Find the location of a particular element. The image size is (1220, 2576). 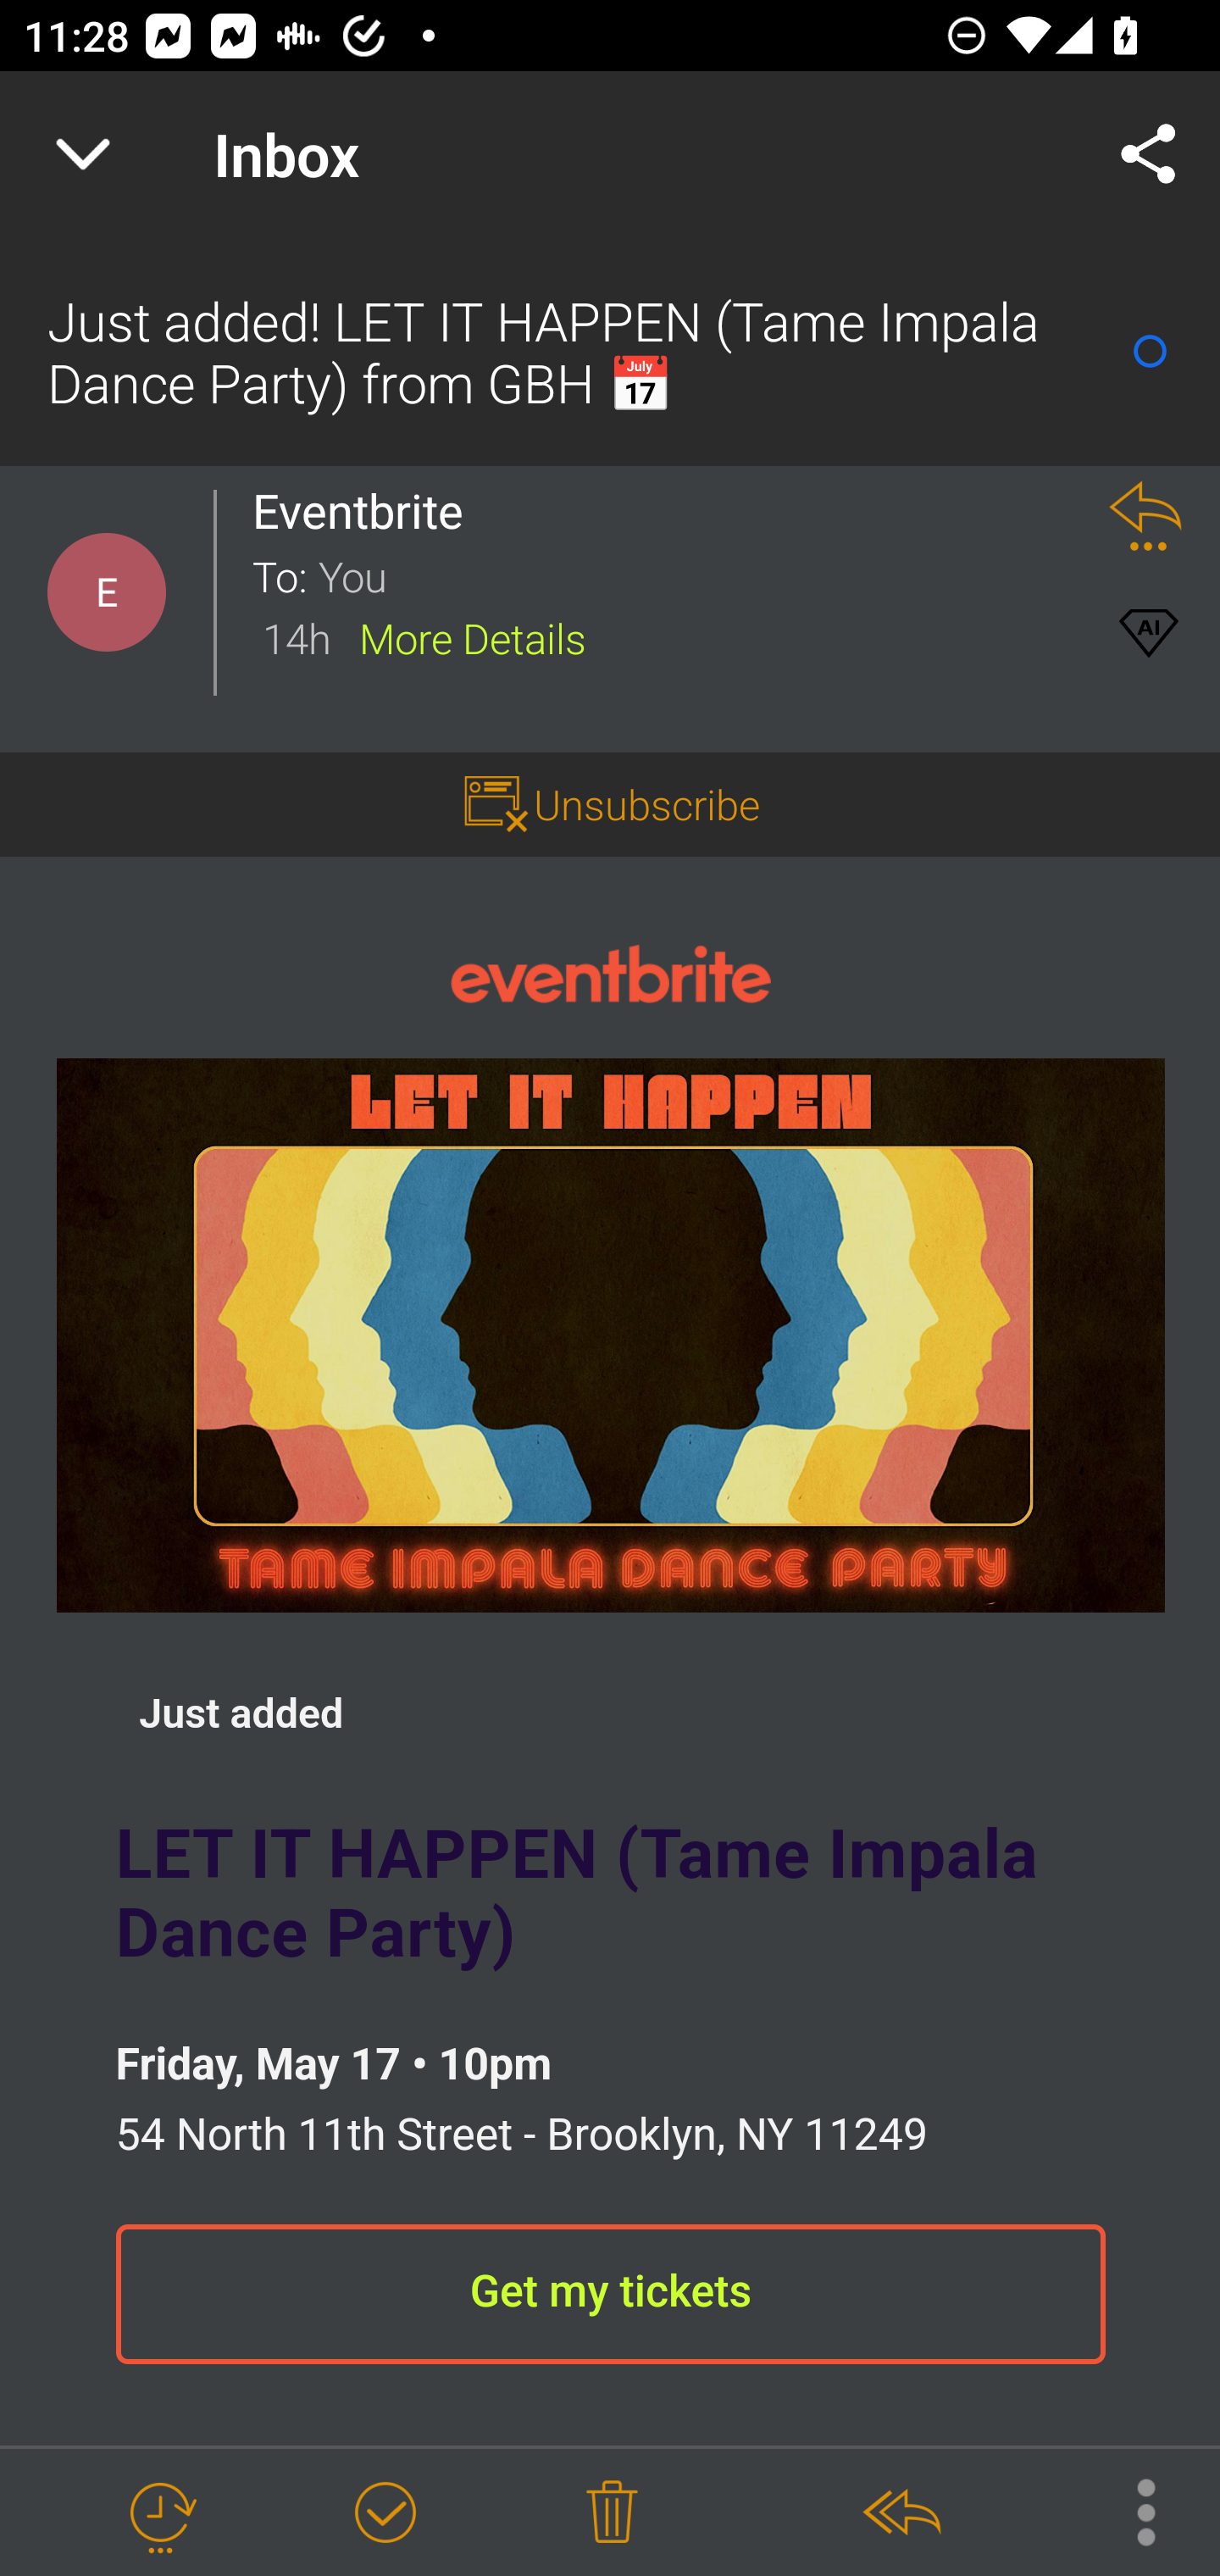

LET IT HAPPEN (Tame Impala Dance Party) is located at coordinates (610, 1896).